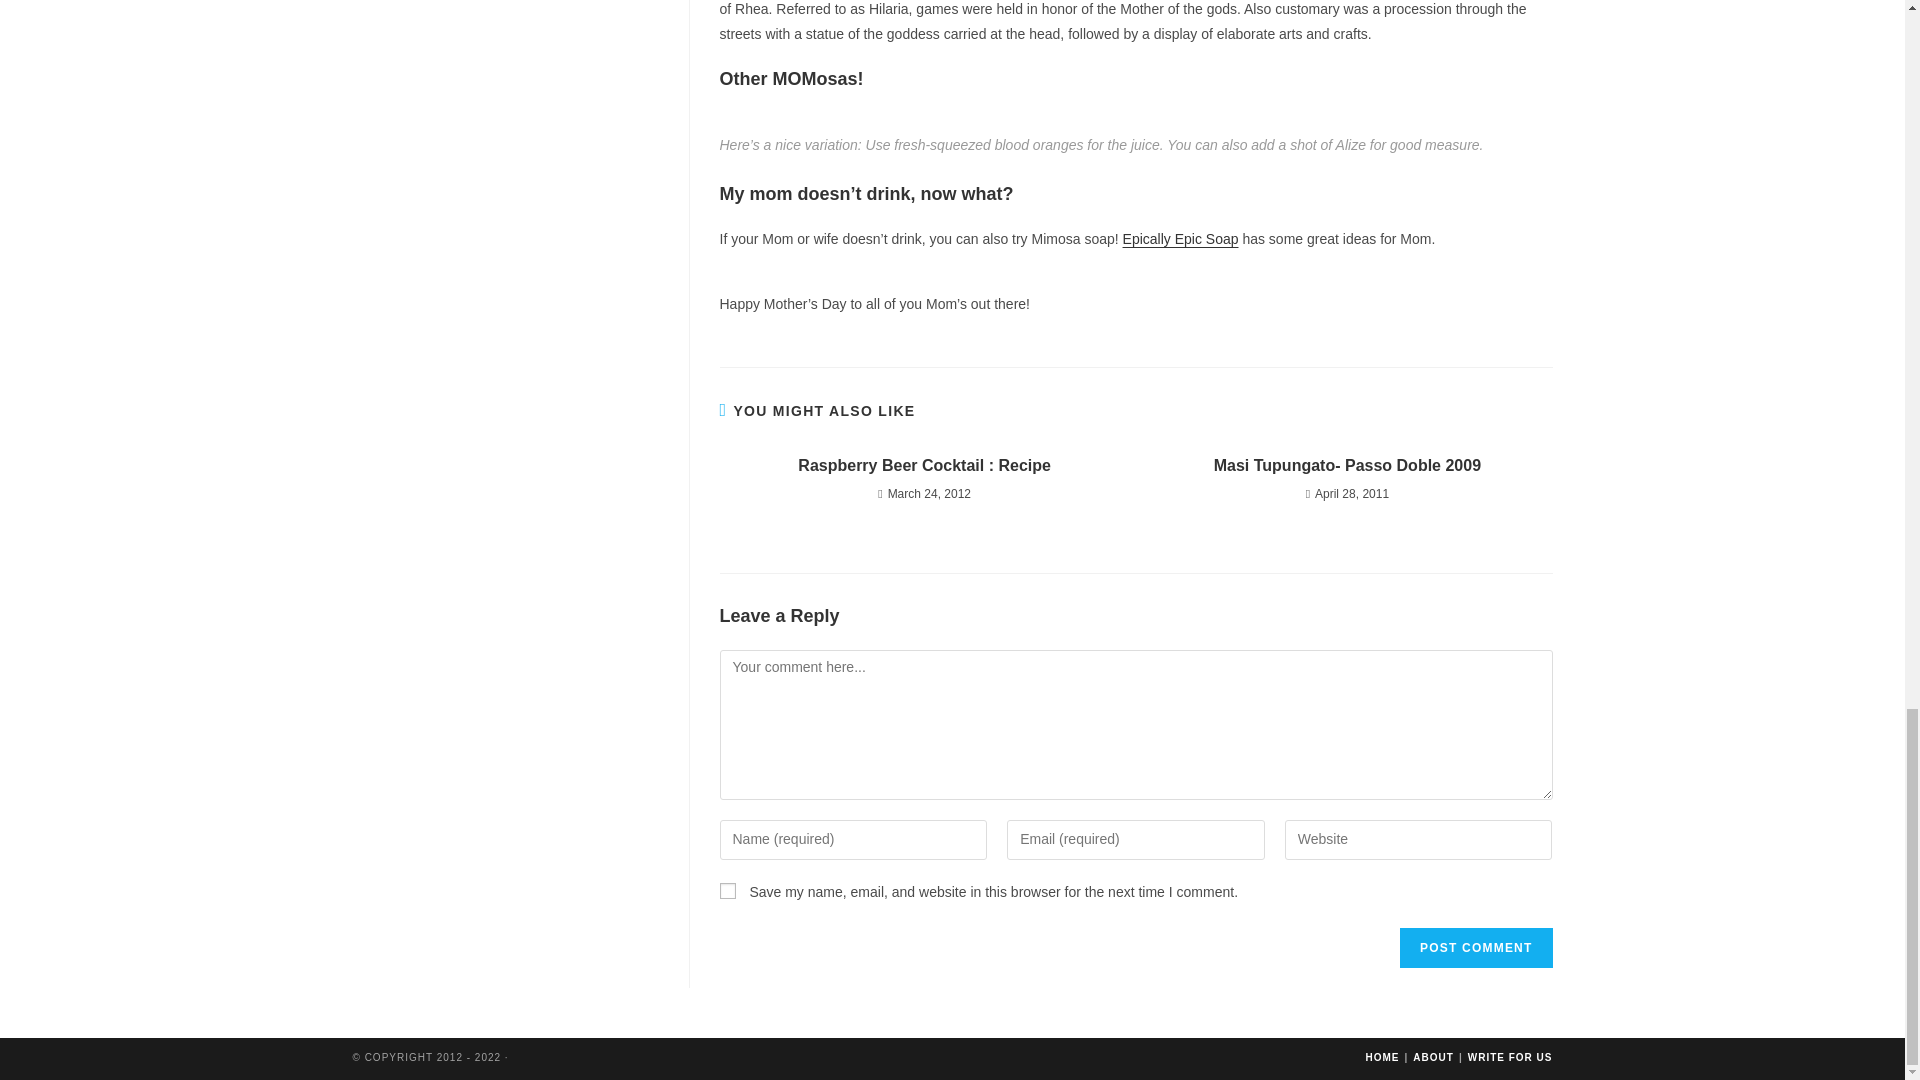  Describe the element at coordinates (1346, 466) in the screenshot. I see `Masi Tupungato- Passo Doble 2009` at that location.